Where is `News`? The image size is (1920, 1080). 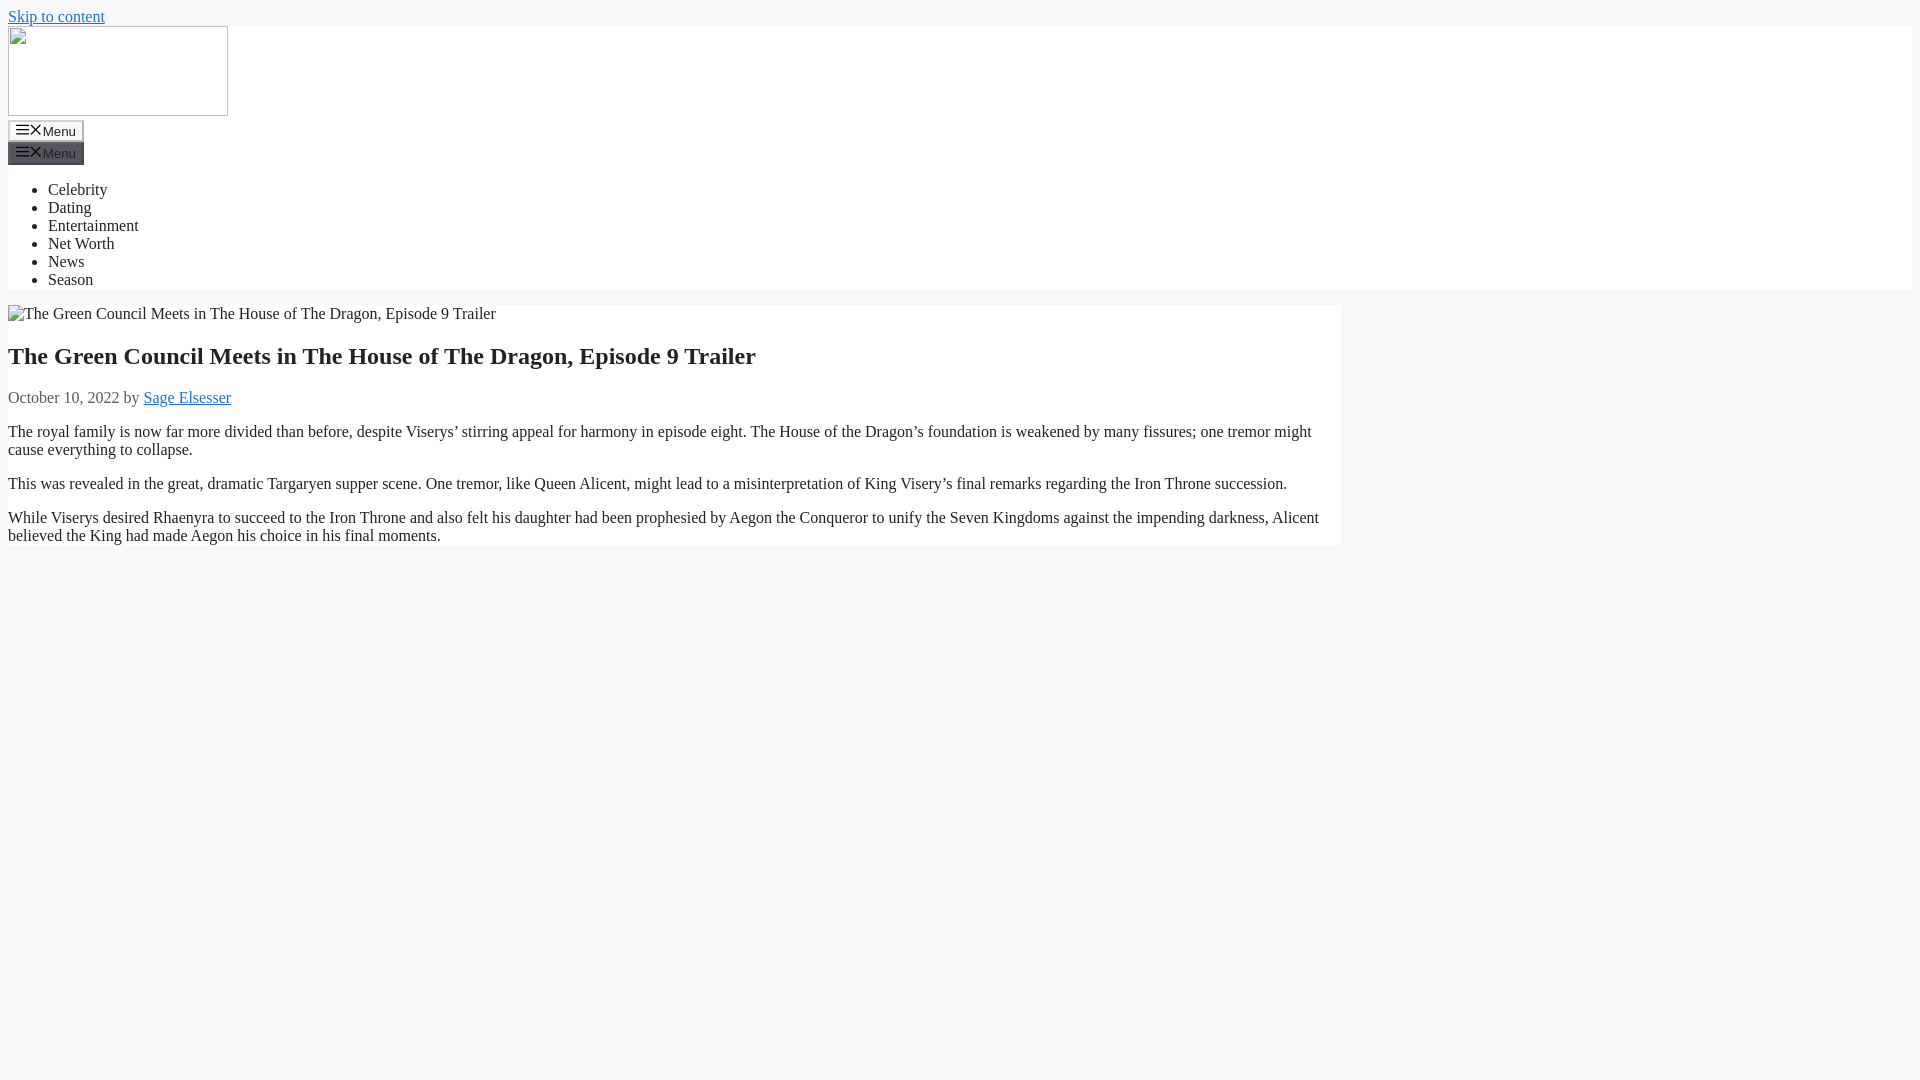 News is located at coordinates (66, 261).